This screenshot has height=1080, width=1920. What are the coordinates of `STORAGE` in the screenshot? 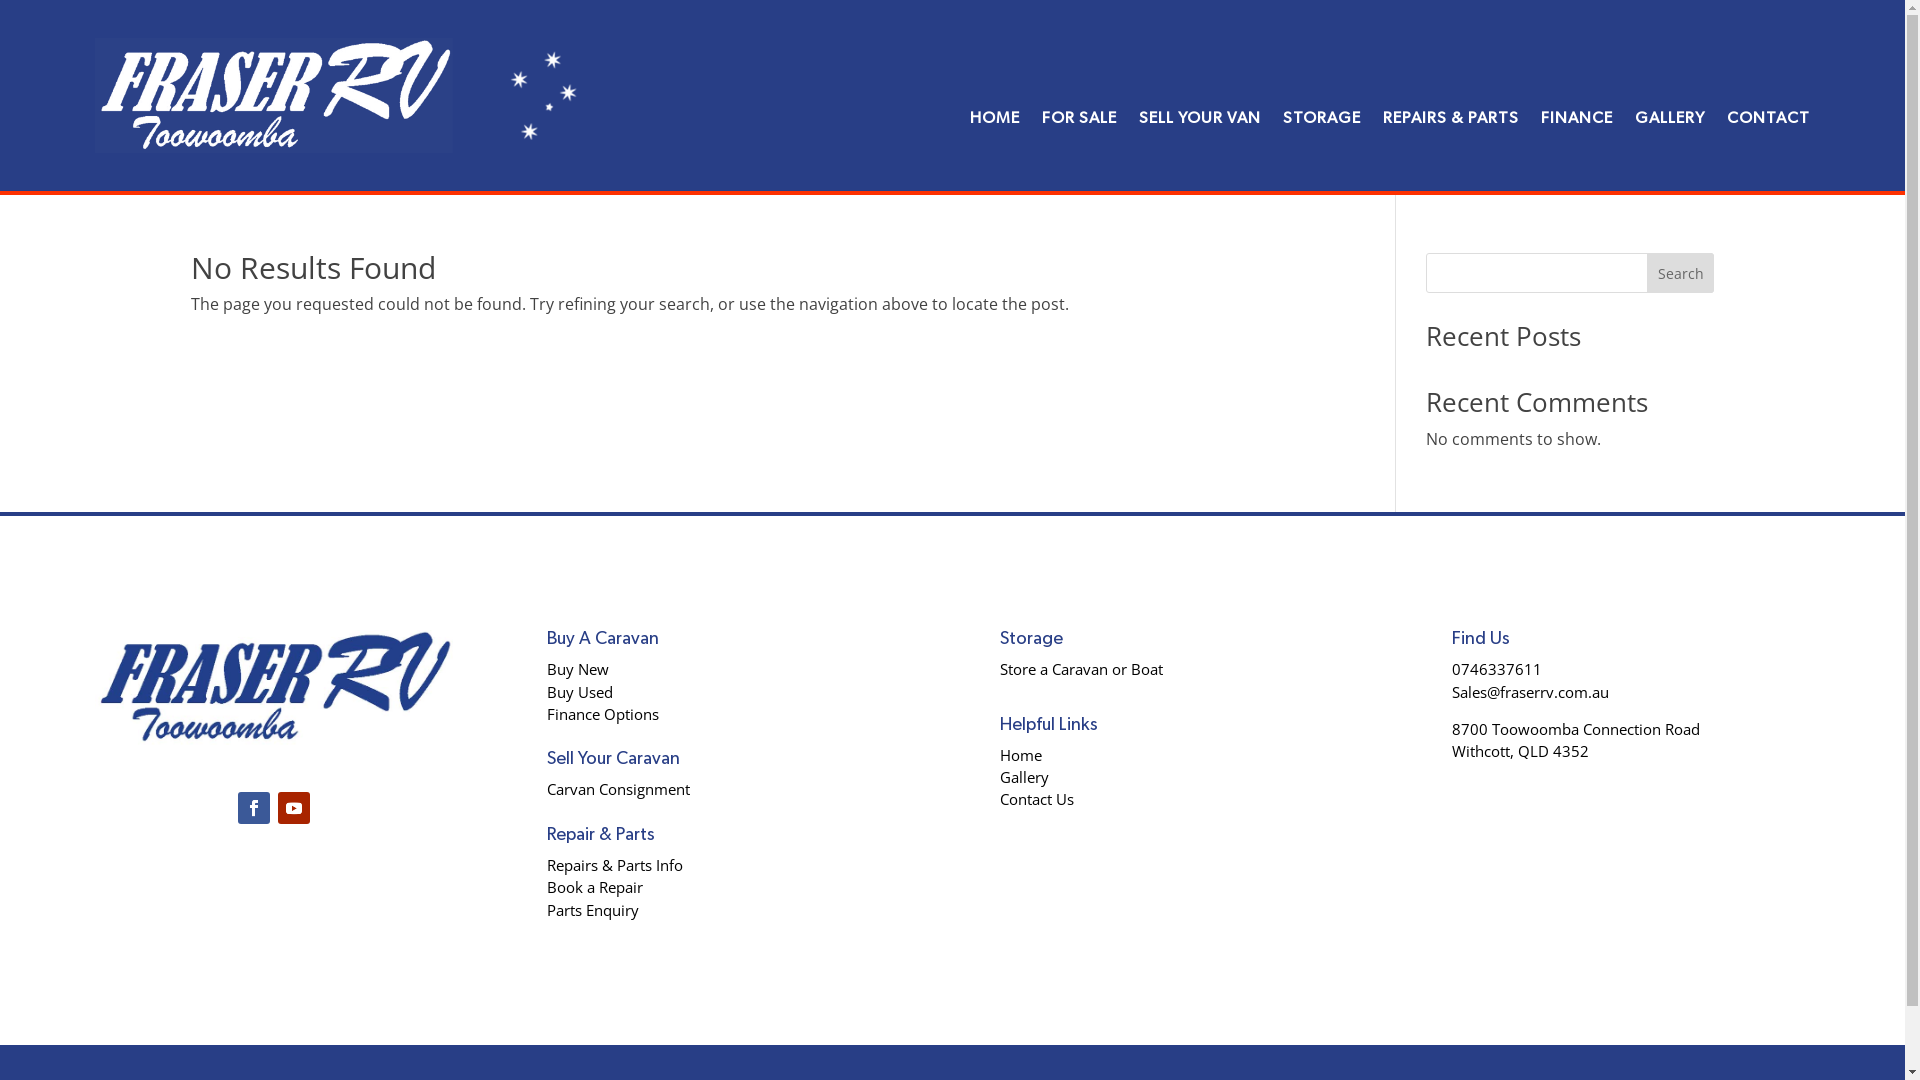 It's located at (1322, 103).